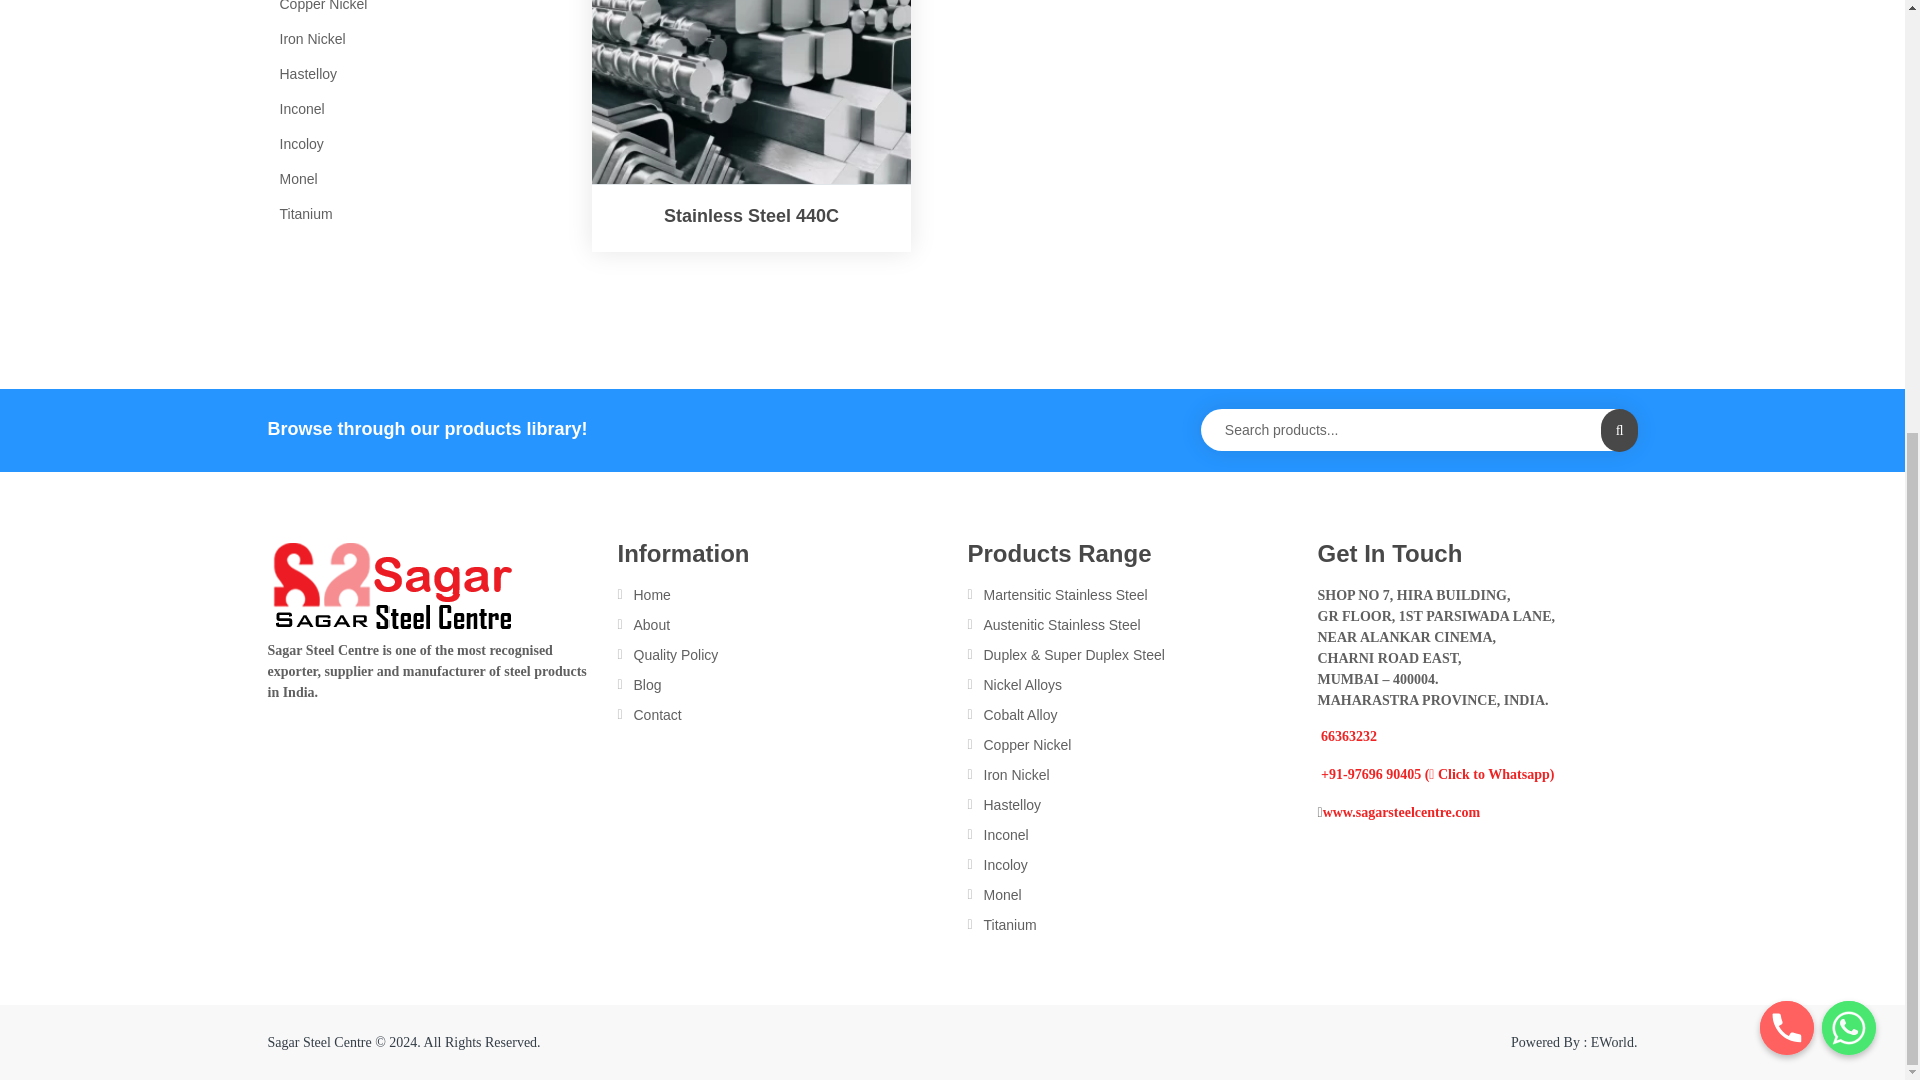 The height and width of the screenshot is (1080, 1920). I want to click on Hastelloy, so click(406, 74).